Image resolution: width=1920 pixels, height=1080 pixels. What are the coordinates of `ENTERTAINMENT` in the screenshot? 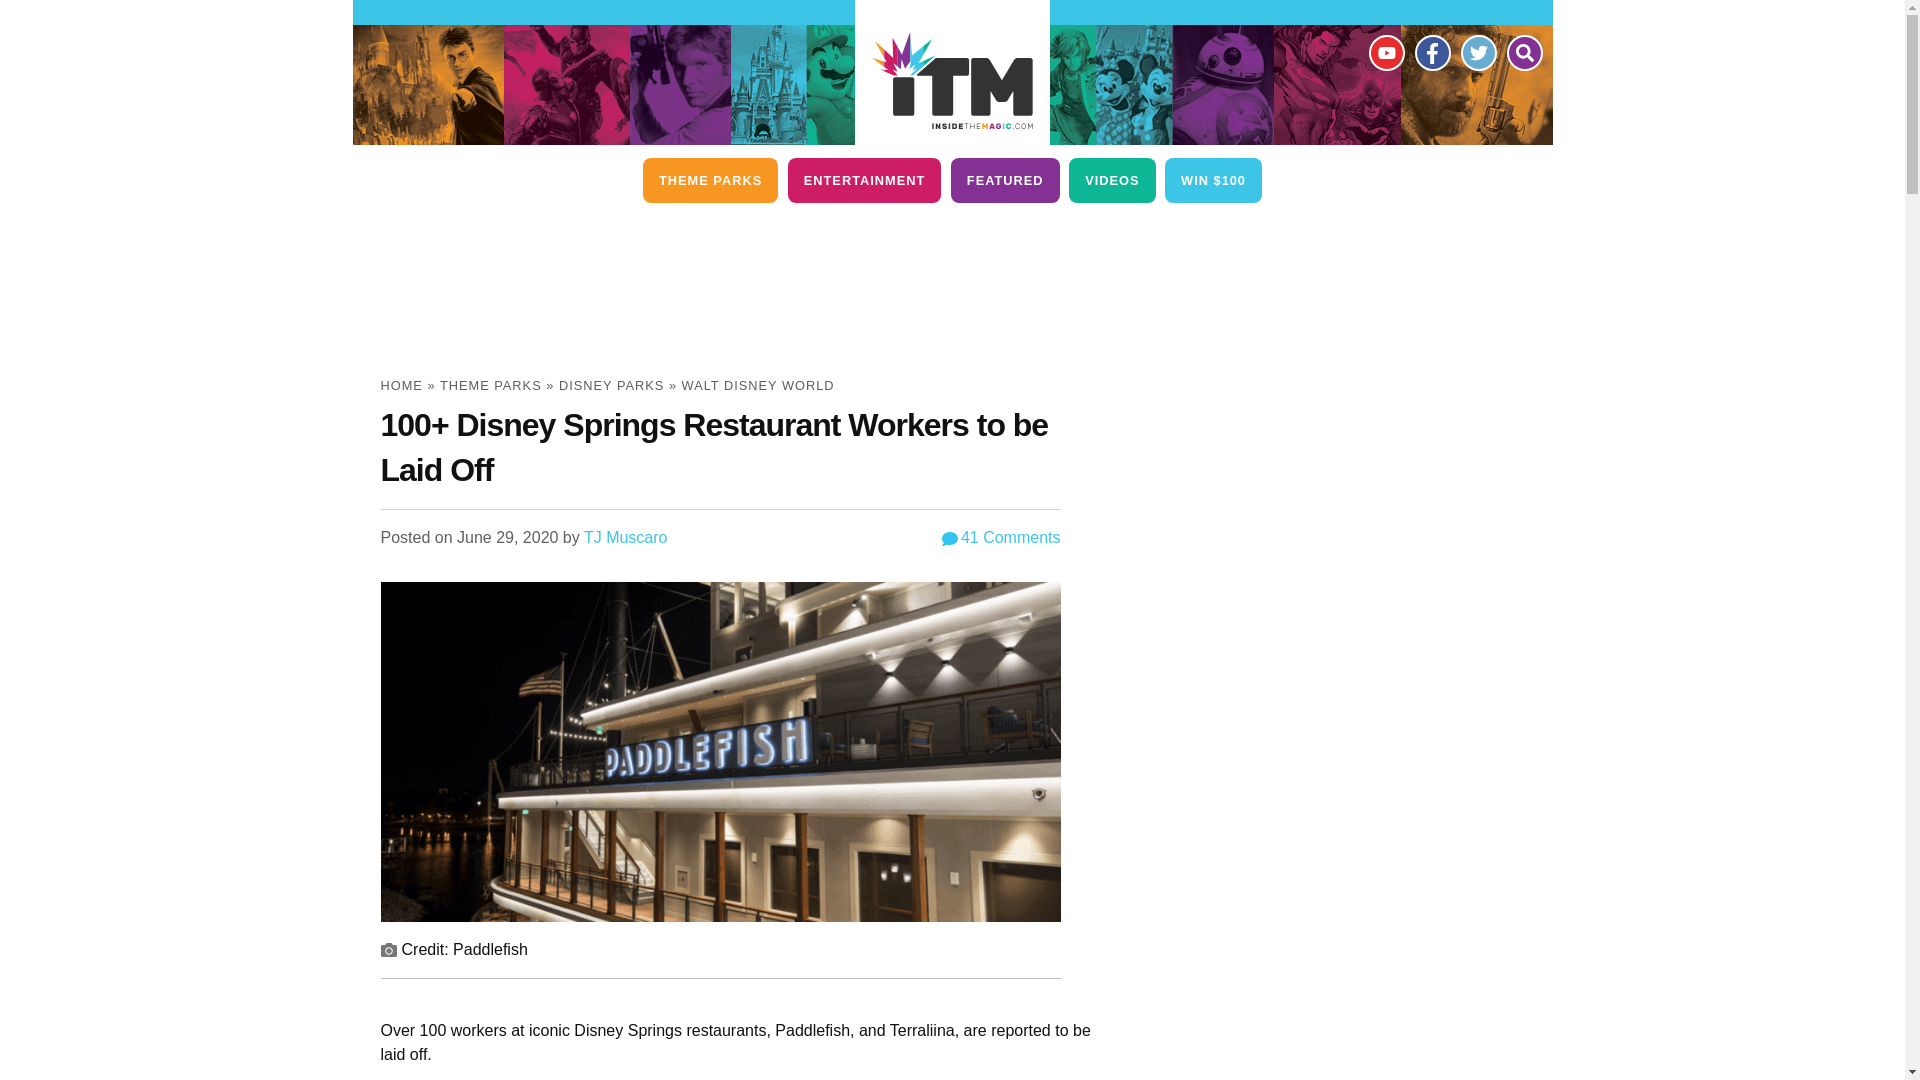 It's located at (864, 180).